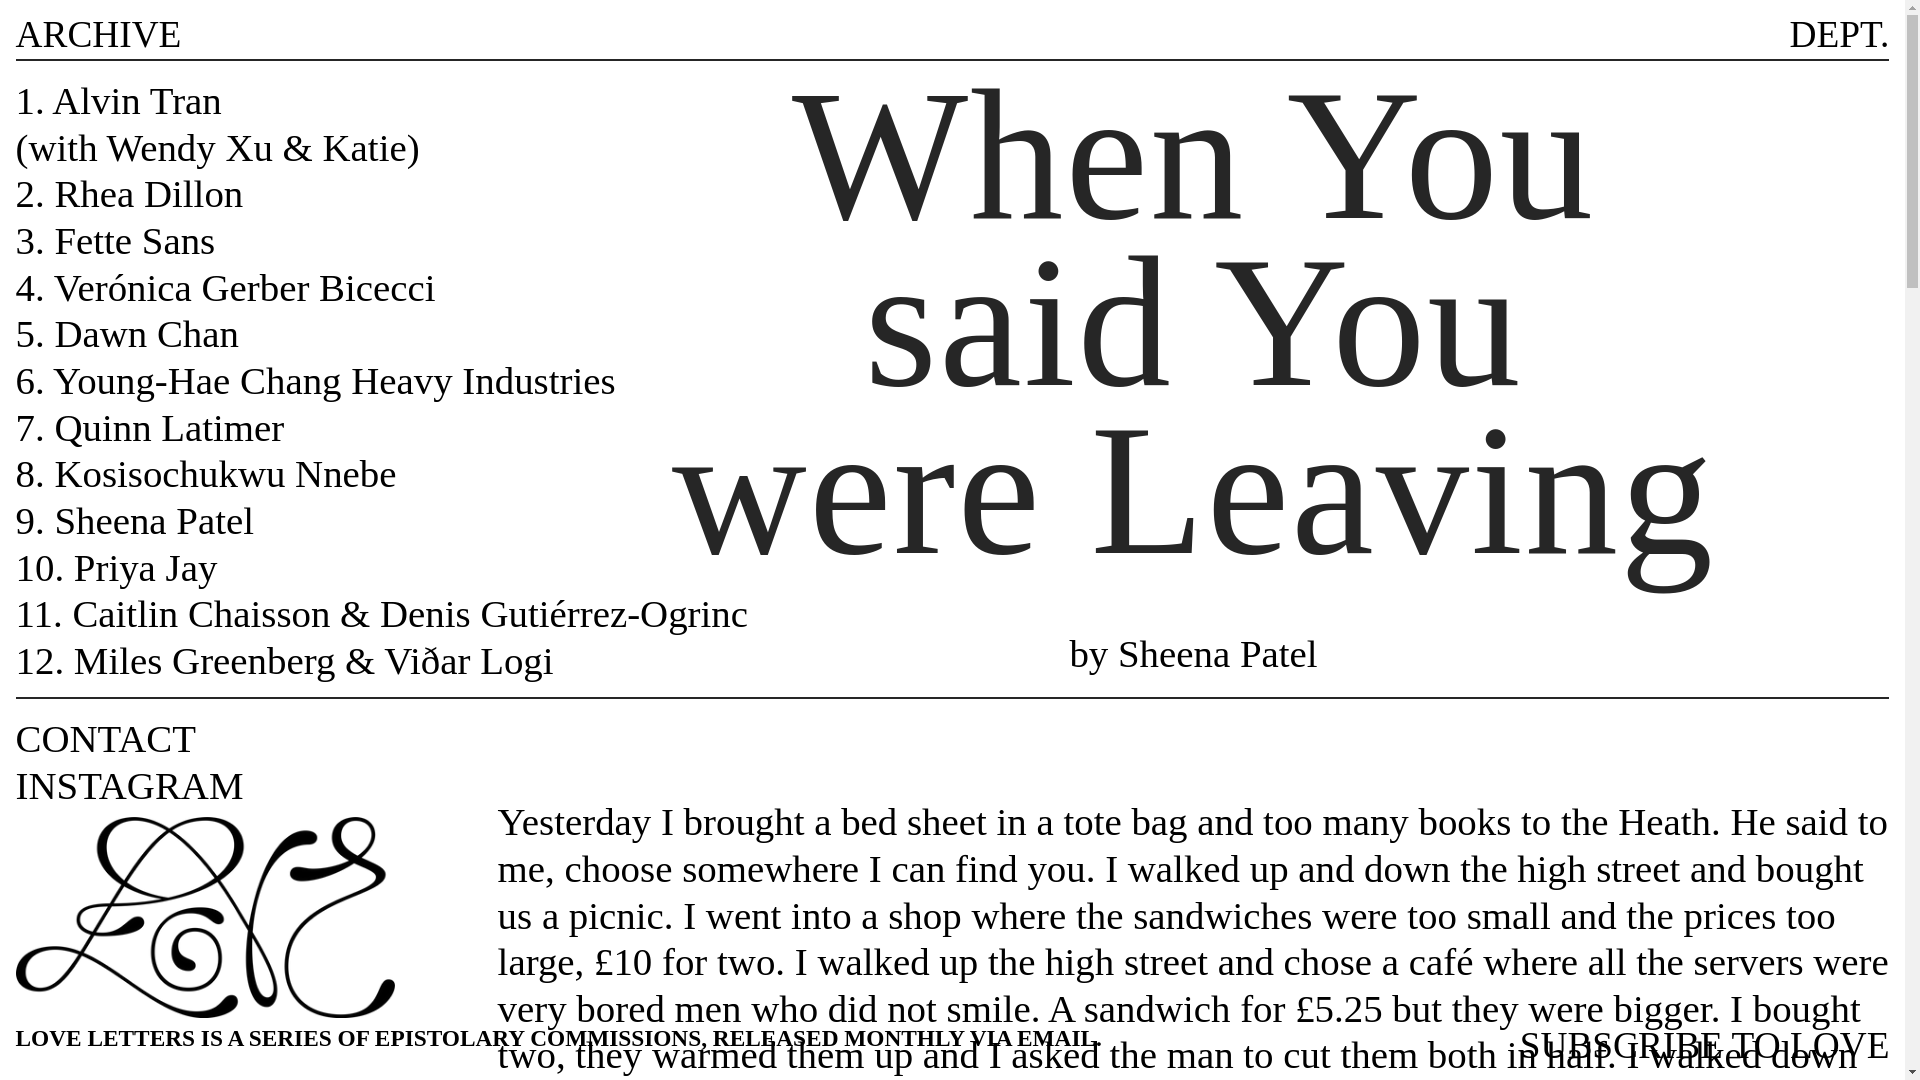 This screenshot has width=1920, height=1080. Describe the element at coordinates (129, 784) in the screenshot. I see `INSTAGRAM` at that location.